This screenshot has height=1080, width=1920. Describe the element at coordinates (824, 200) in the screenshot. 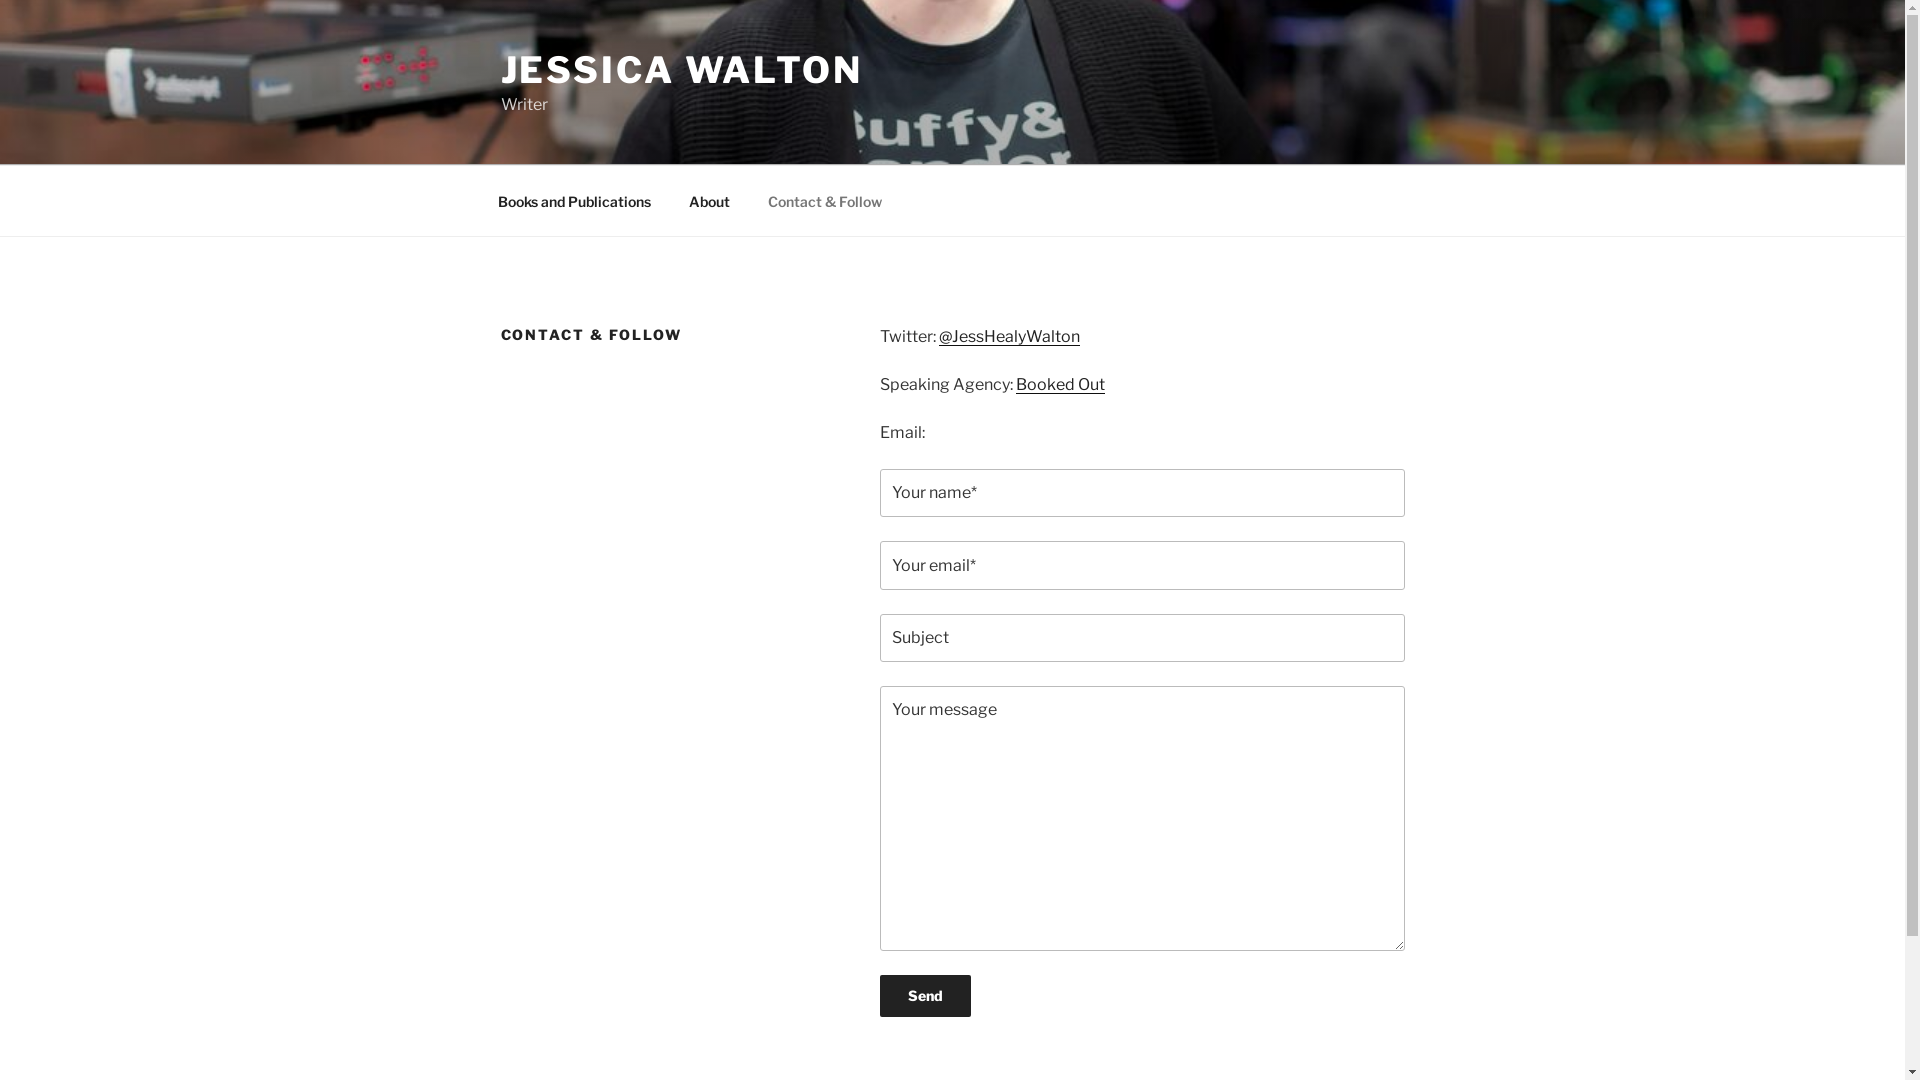

I see `Contact & Follow` at that location.